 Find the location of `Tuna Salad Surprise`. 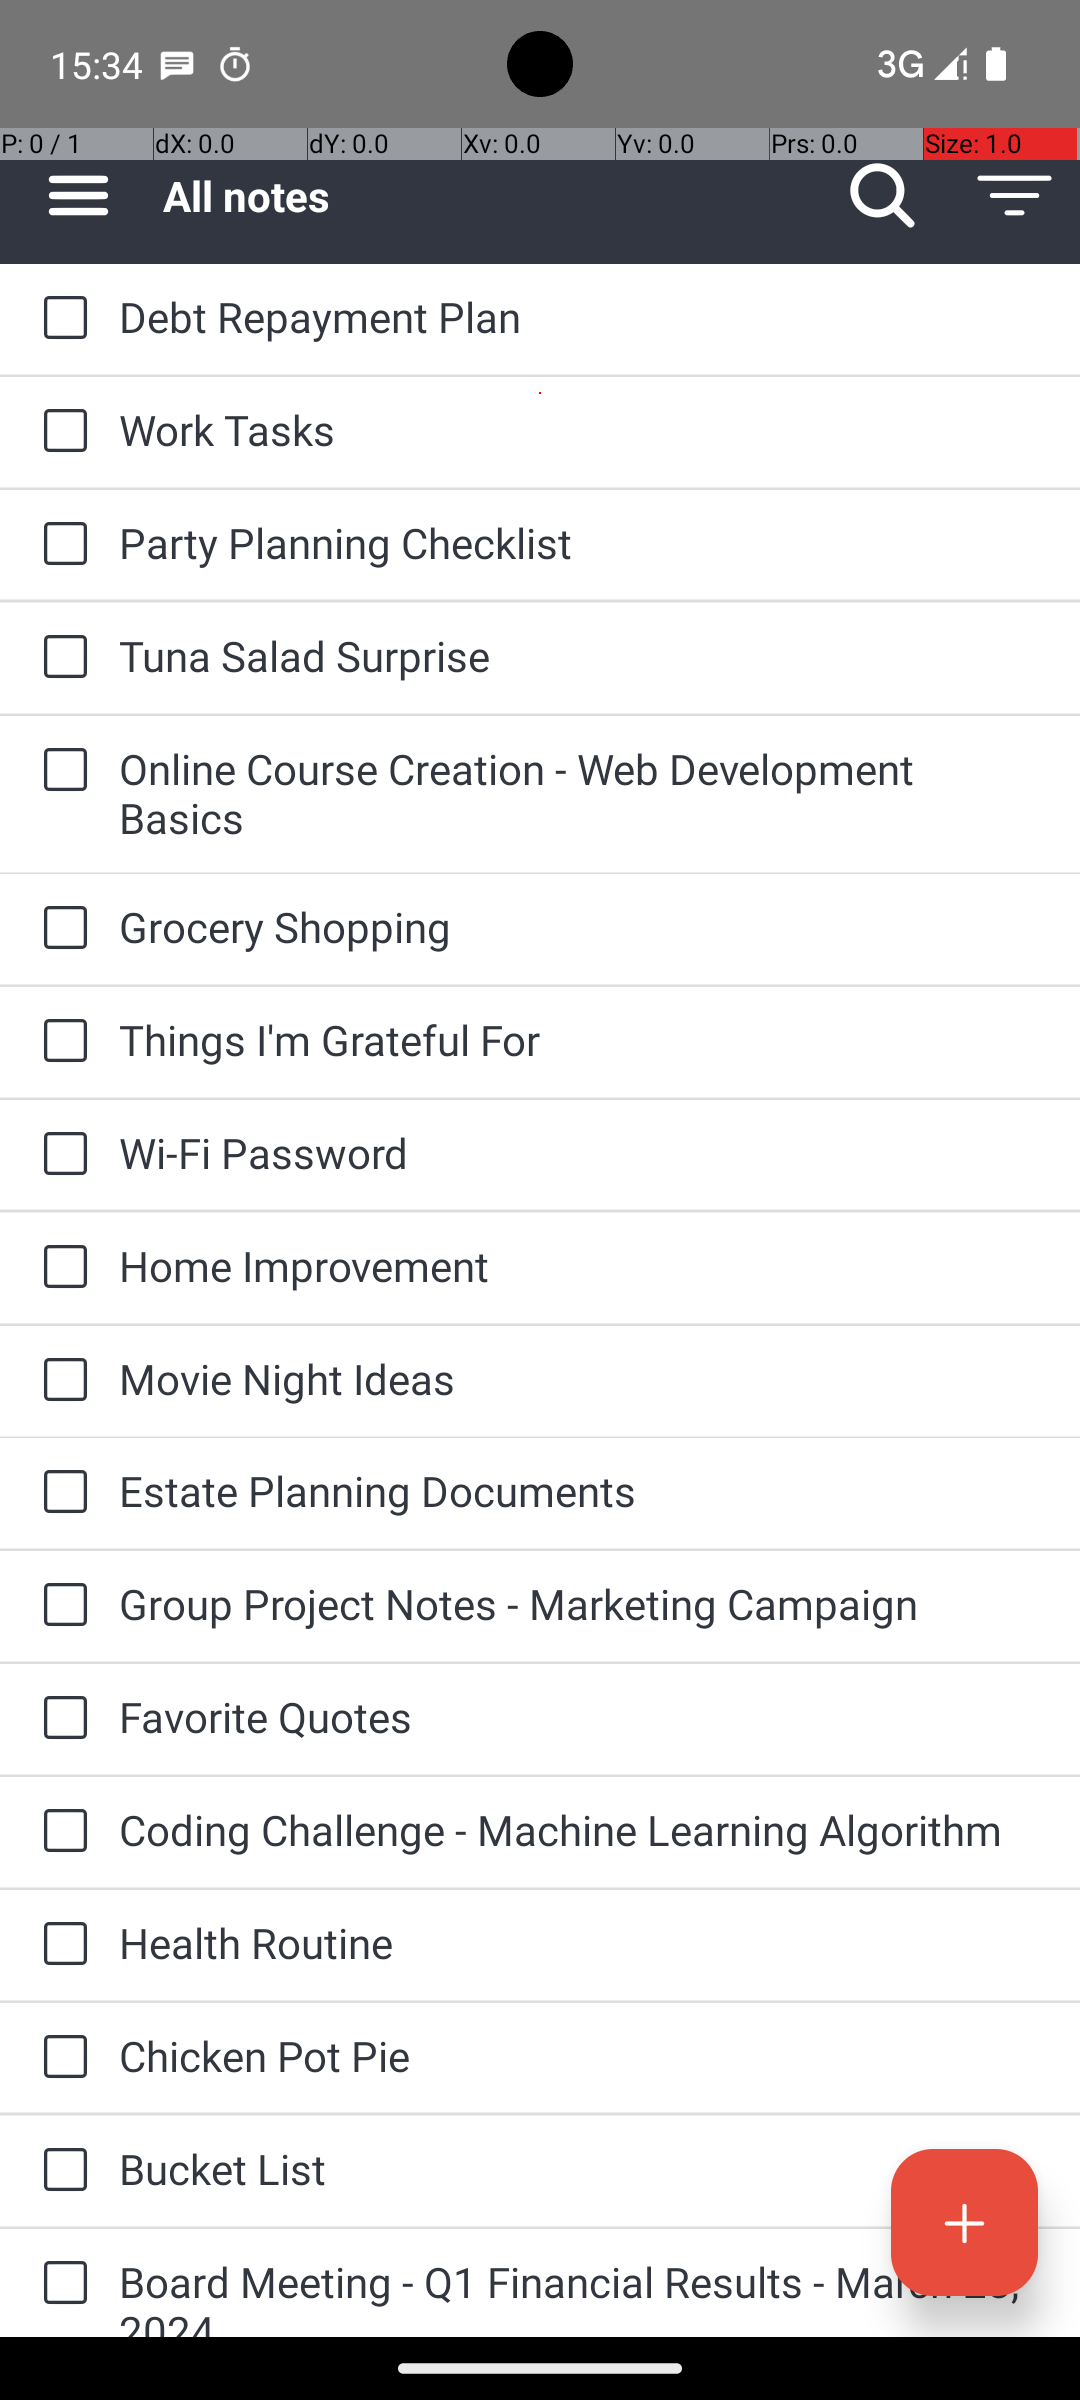

Tuna Salad Surprise is located at coordinates (580, 655).